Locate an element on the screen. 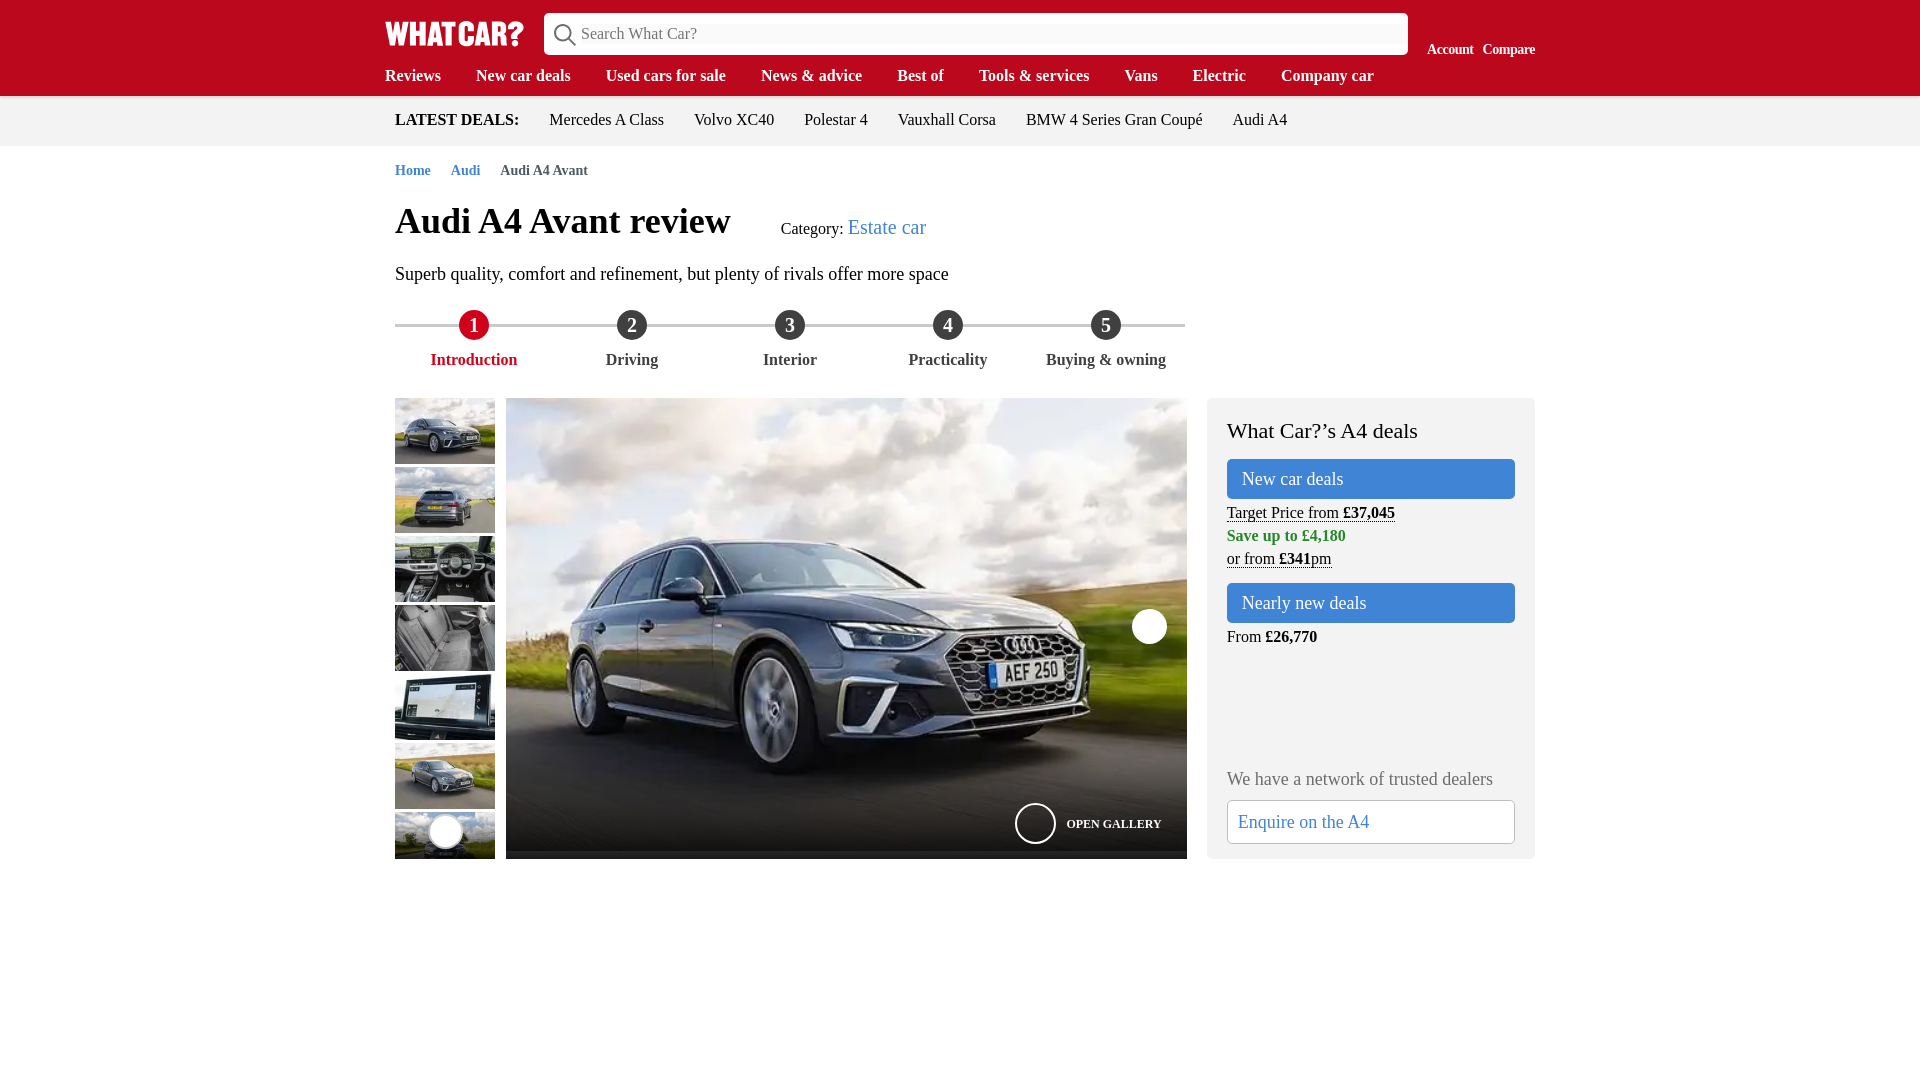 This screenshot has width=1920, height=1080. Used cars for sale is located at coordinates (676, 76).